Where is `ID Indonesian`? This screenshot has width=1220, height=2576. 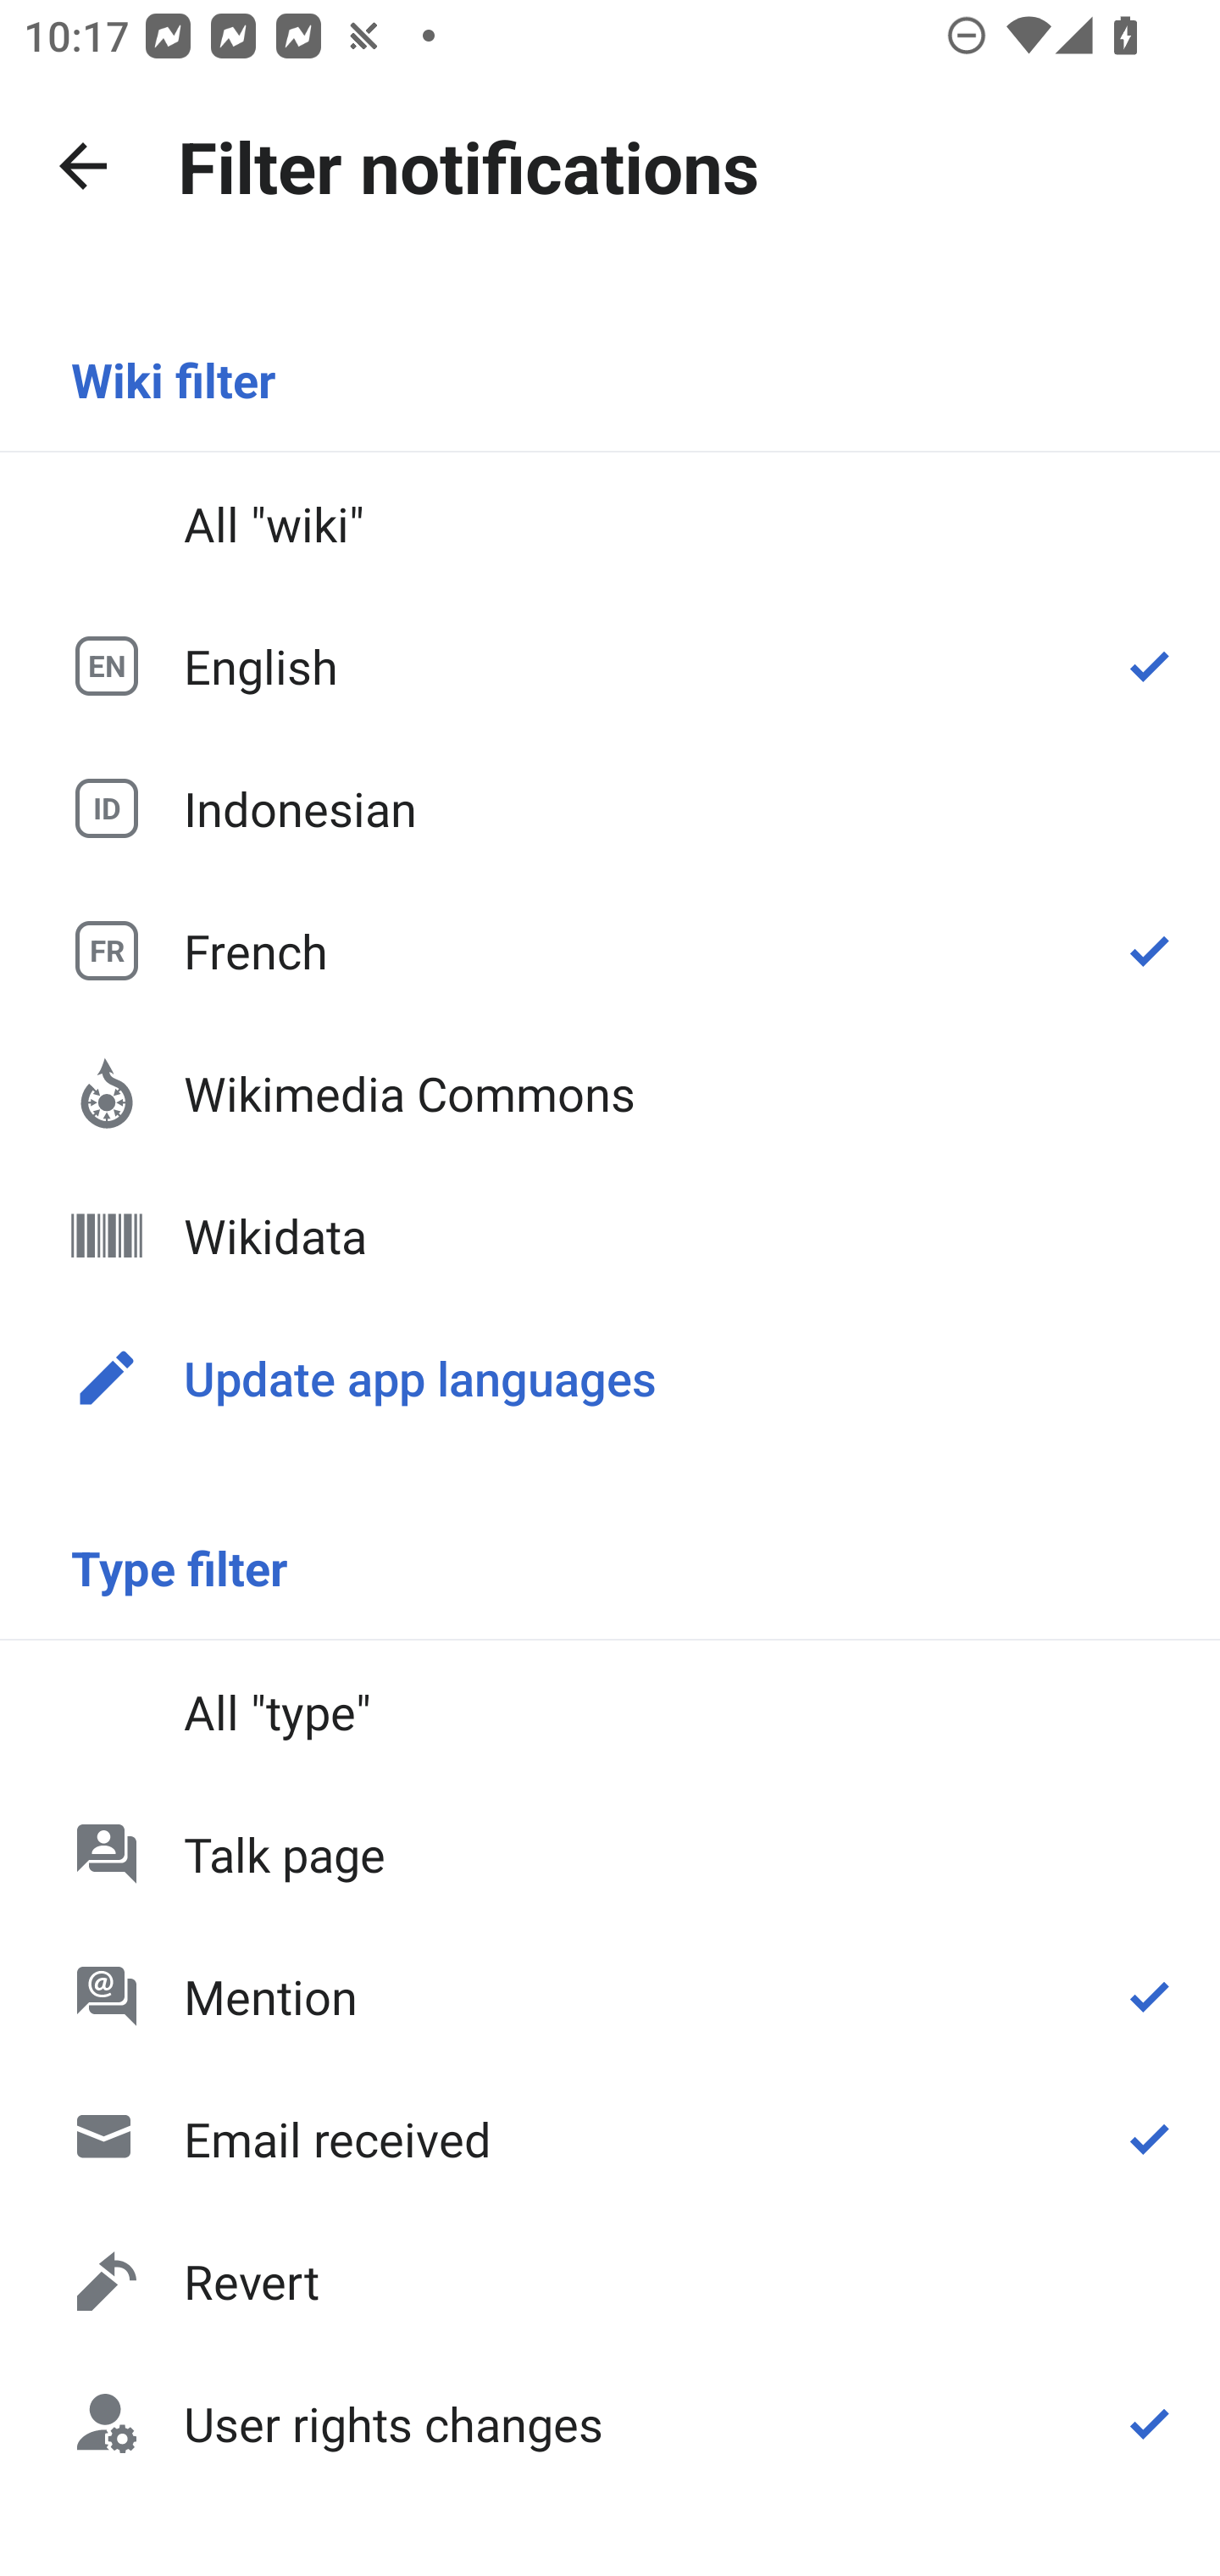
ID Indonesian is located at coordinates (610, 807).